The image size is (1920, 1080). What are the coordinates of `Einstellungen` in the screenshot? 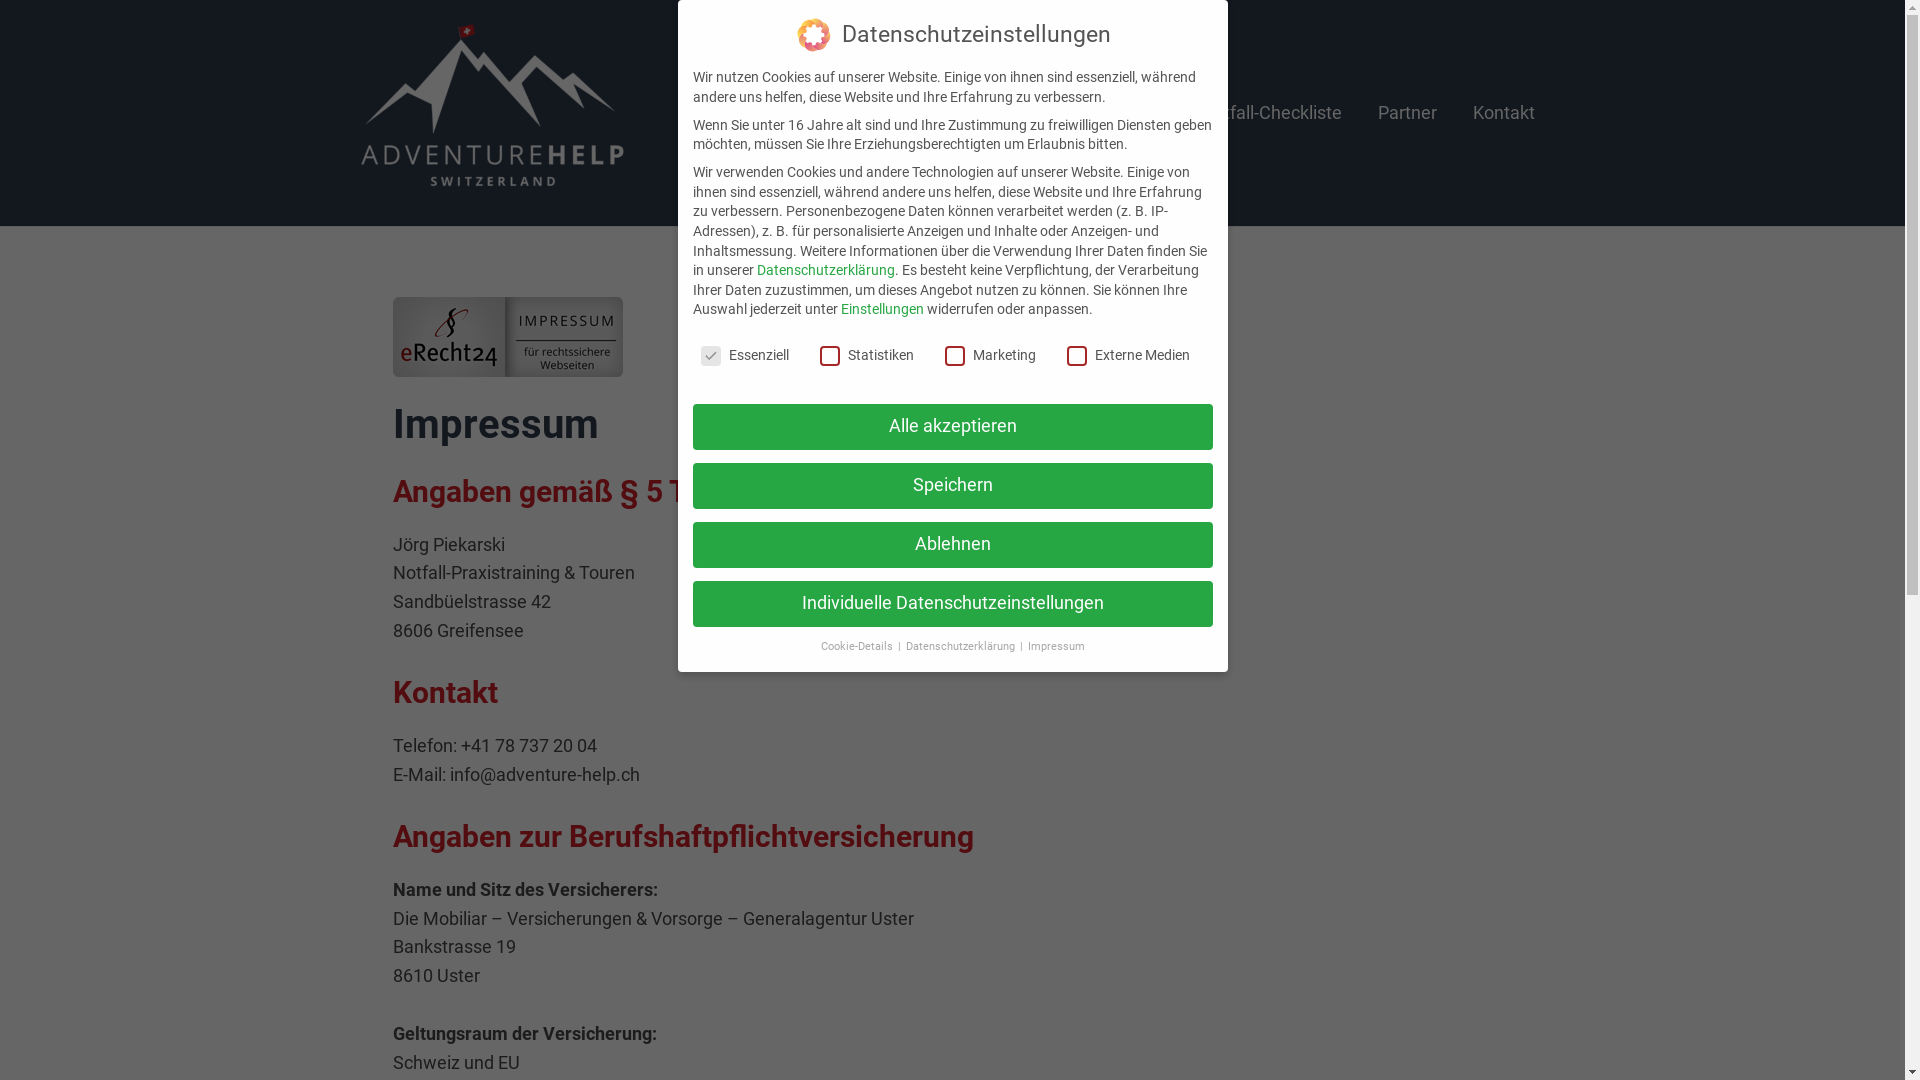 It's located at (882, 309).